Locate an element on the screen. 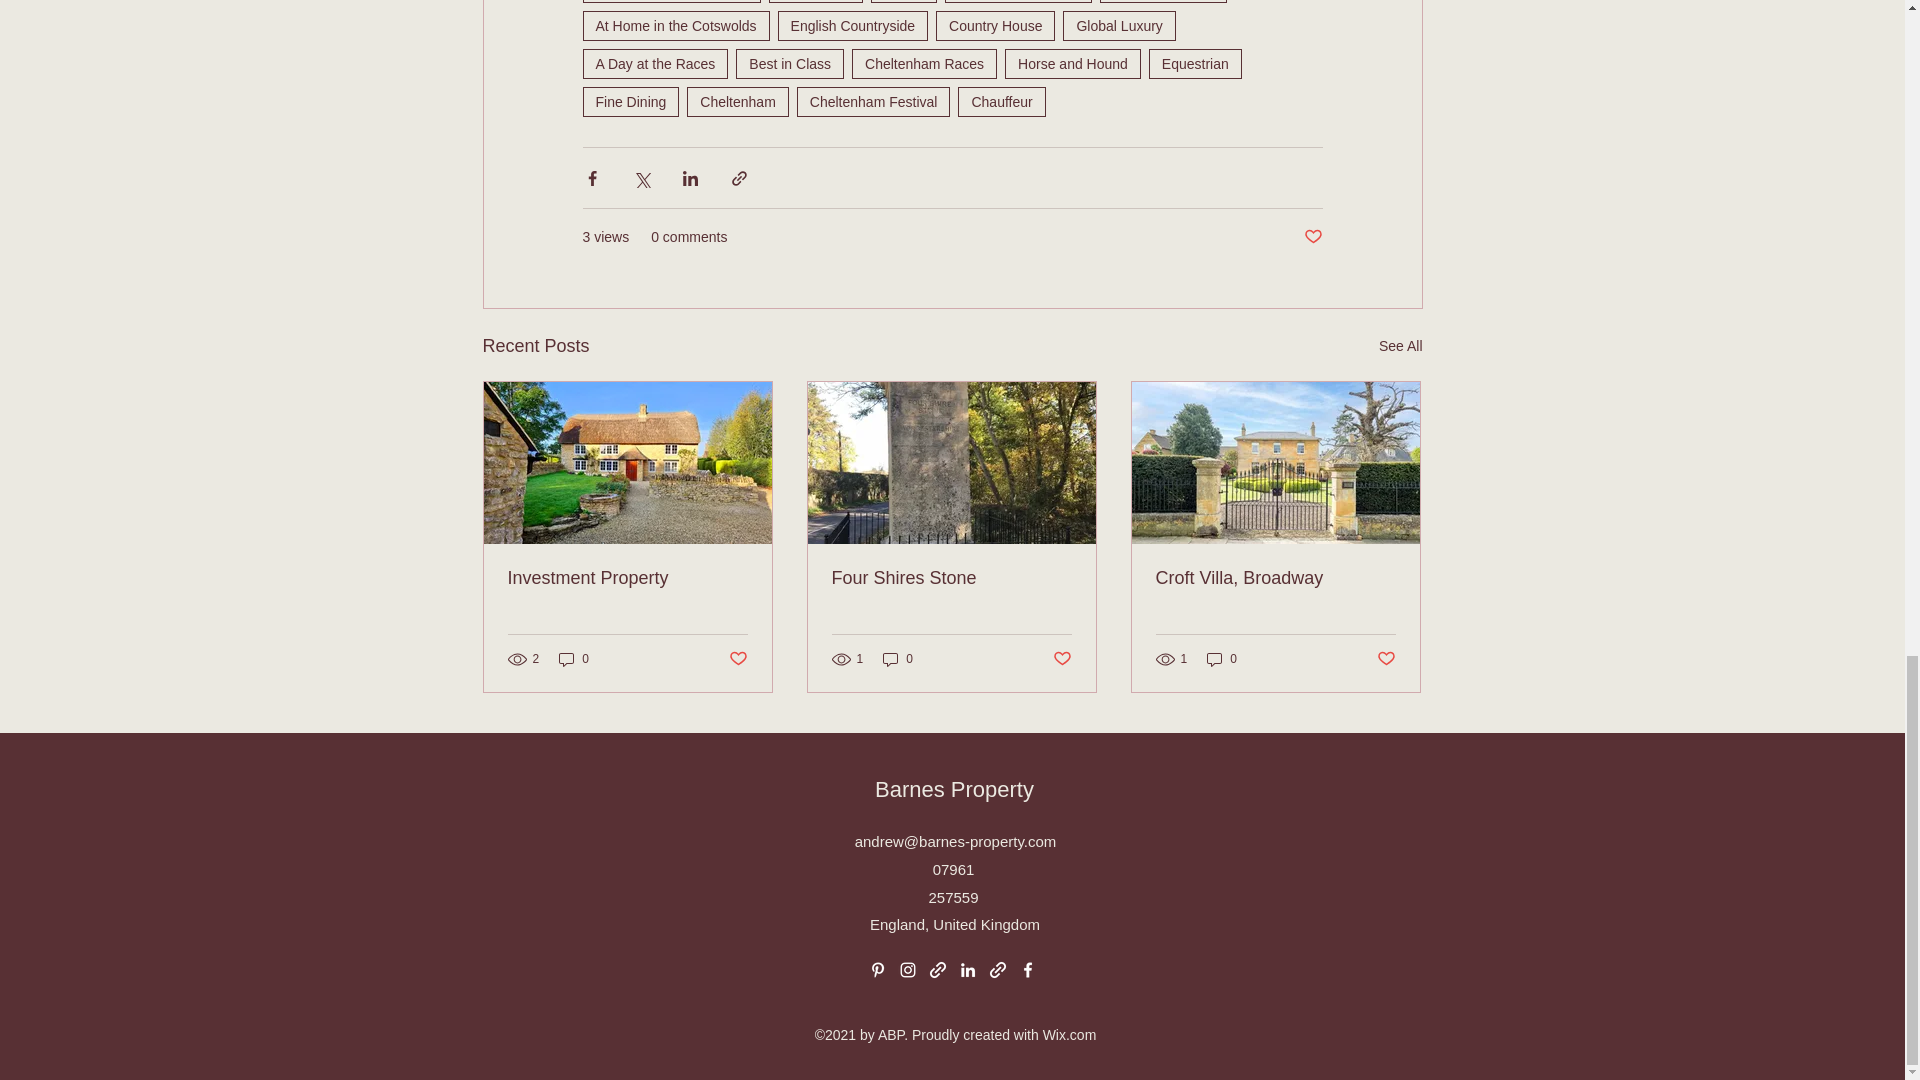 This screenshot has height=1080, width=1920. AONB is located at coordinates (904, 2).